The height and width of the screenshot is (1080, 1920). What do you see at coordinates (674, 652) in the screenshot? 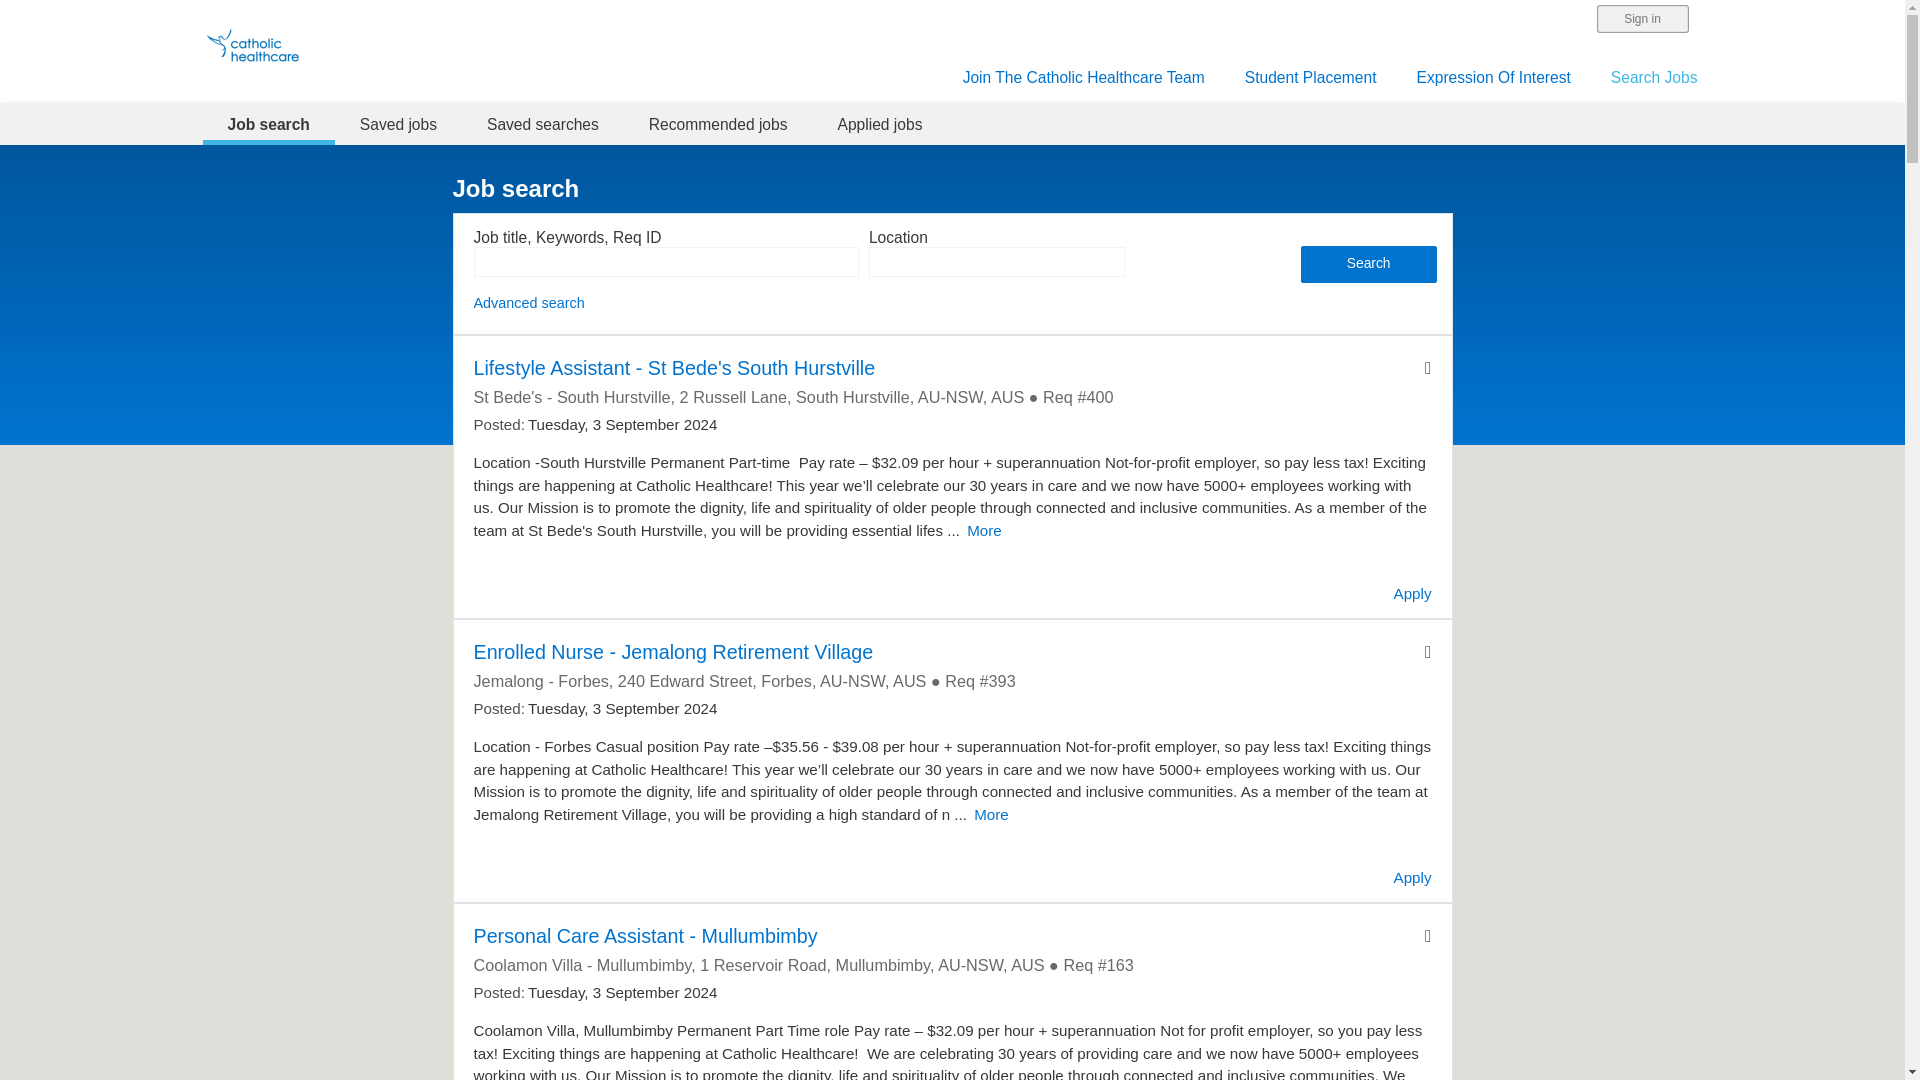
I see `Enrolled Nurse - Jemalong Retirement Village` at bounding box center [674, 652].